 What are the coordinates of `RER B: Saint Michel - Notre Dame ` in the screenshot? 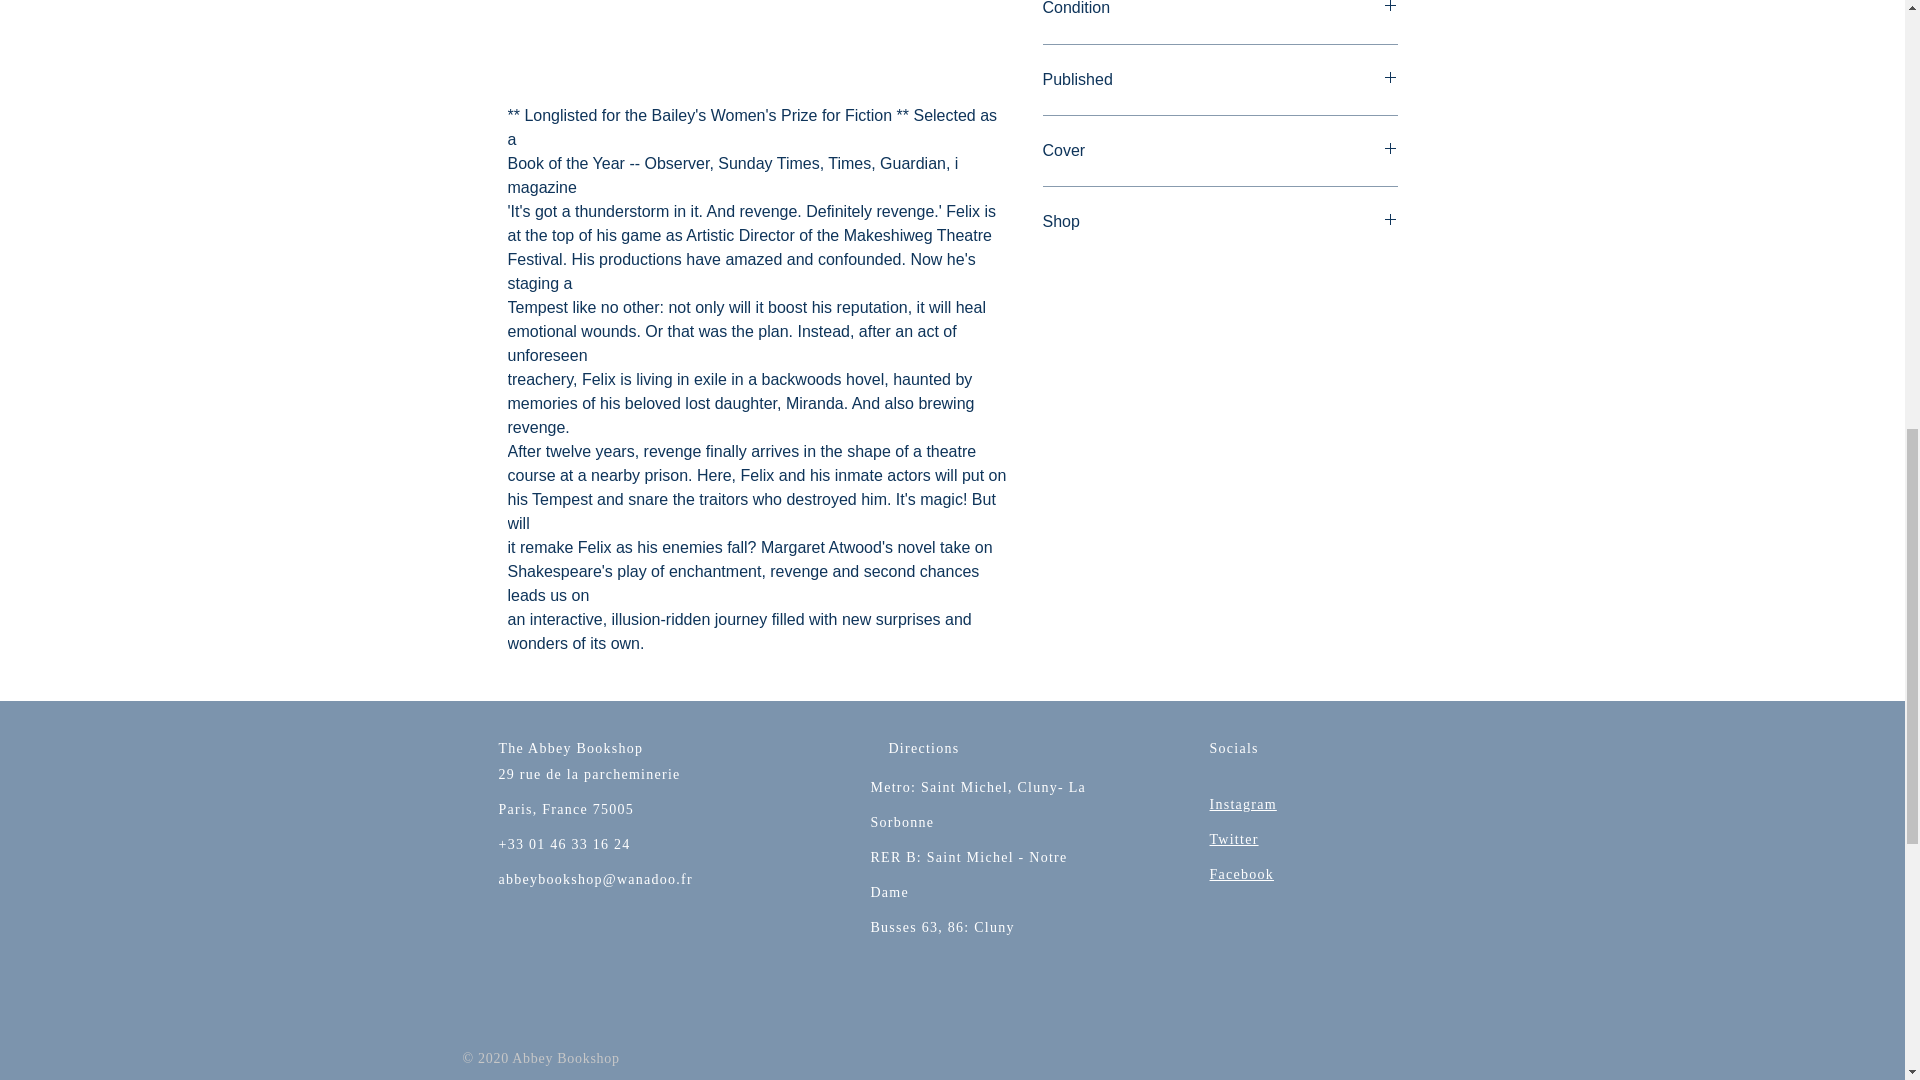 It's located at (968, 874).